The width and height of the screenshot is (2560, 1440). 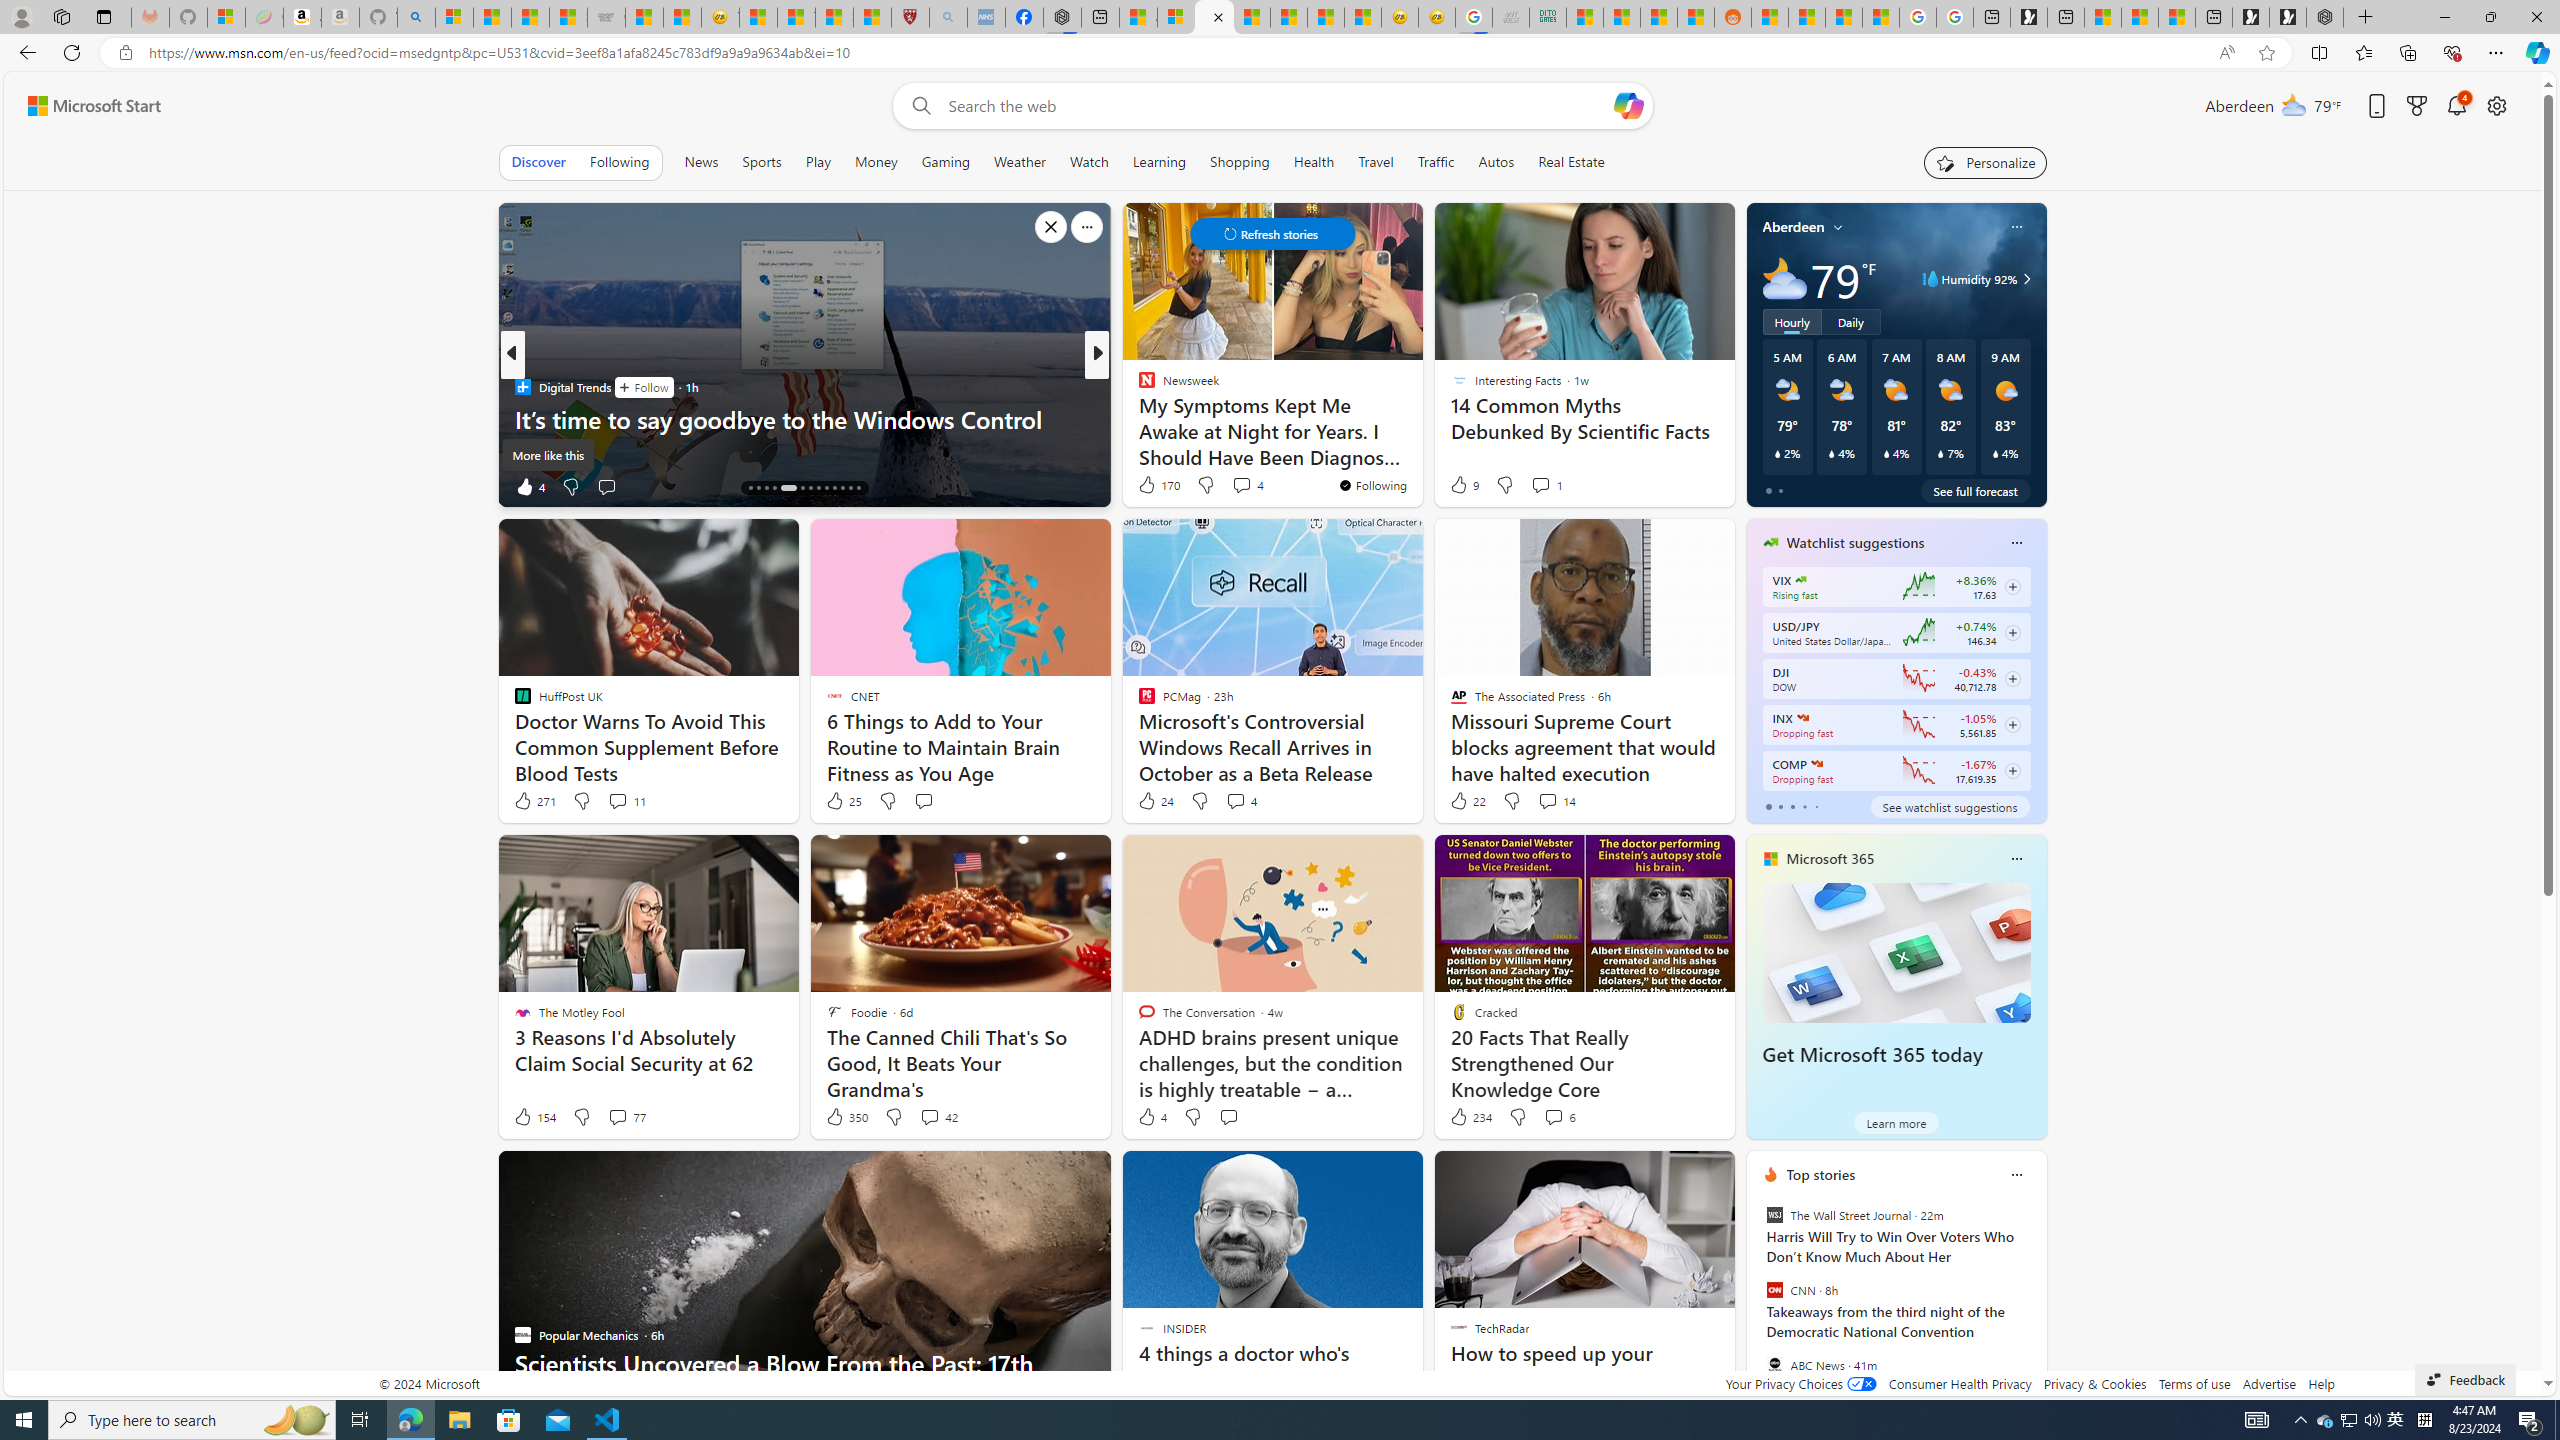 I want to click on View comments 5 Comment, so click(x=1234, y=486).